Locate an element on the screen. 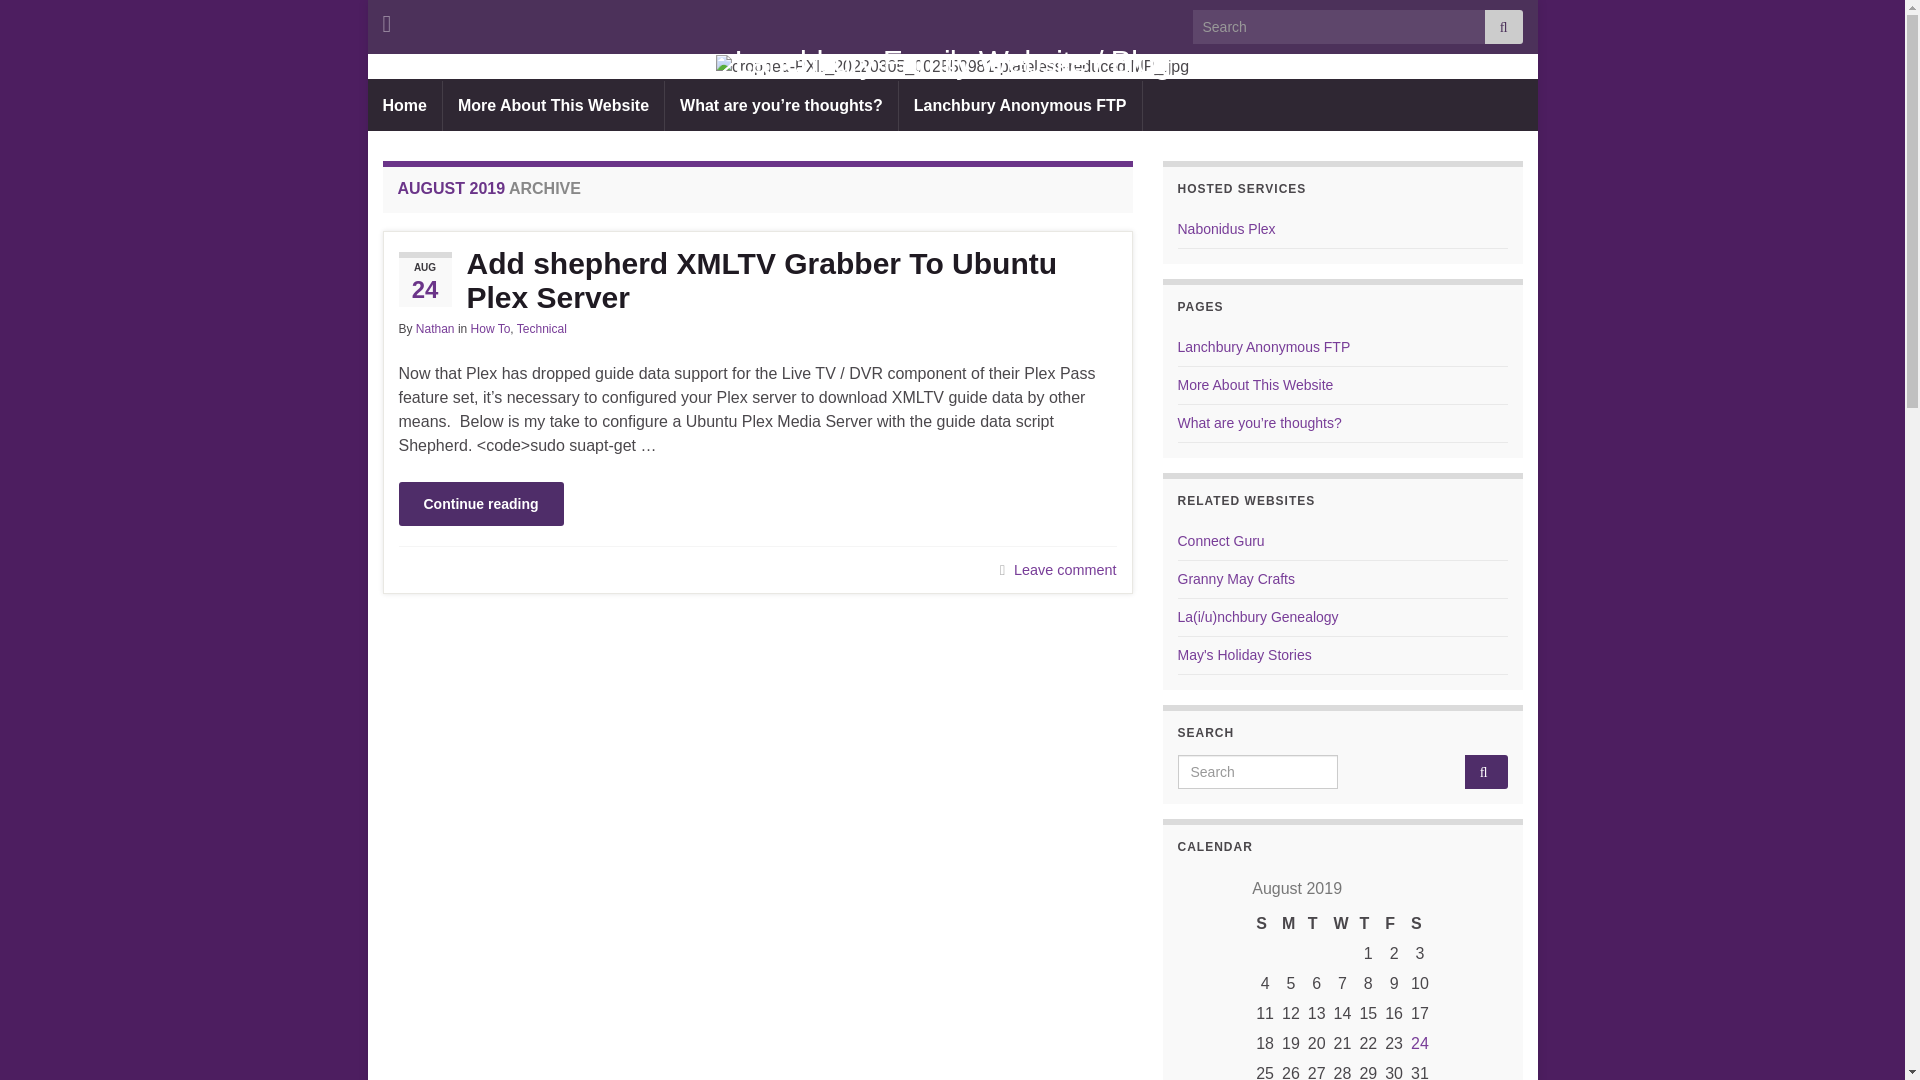 Image resolution: width=1920 pixels, height=1080 pixels. More About This Website is located at coordinates (1256, 385).